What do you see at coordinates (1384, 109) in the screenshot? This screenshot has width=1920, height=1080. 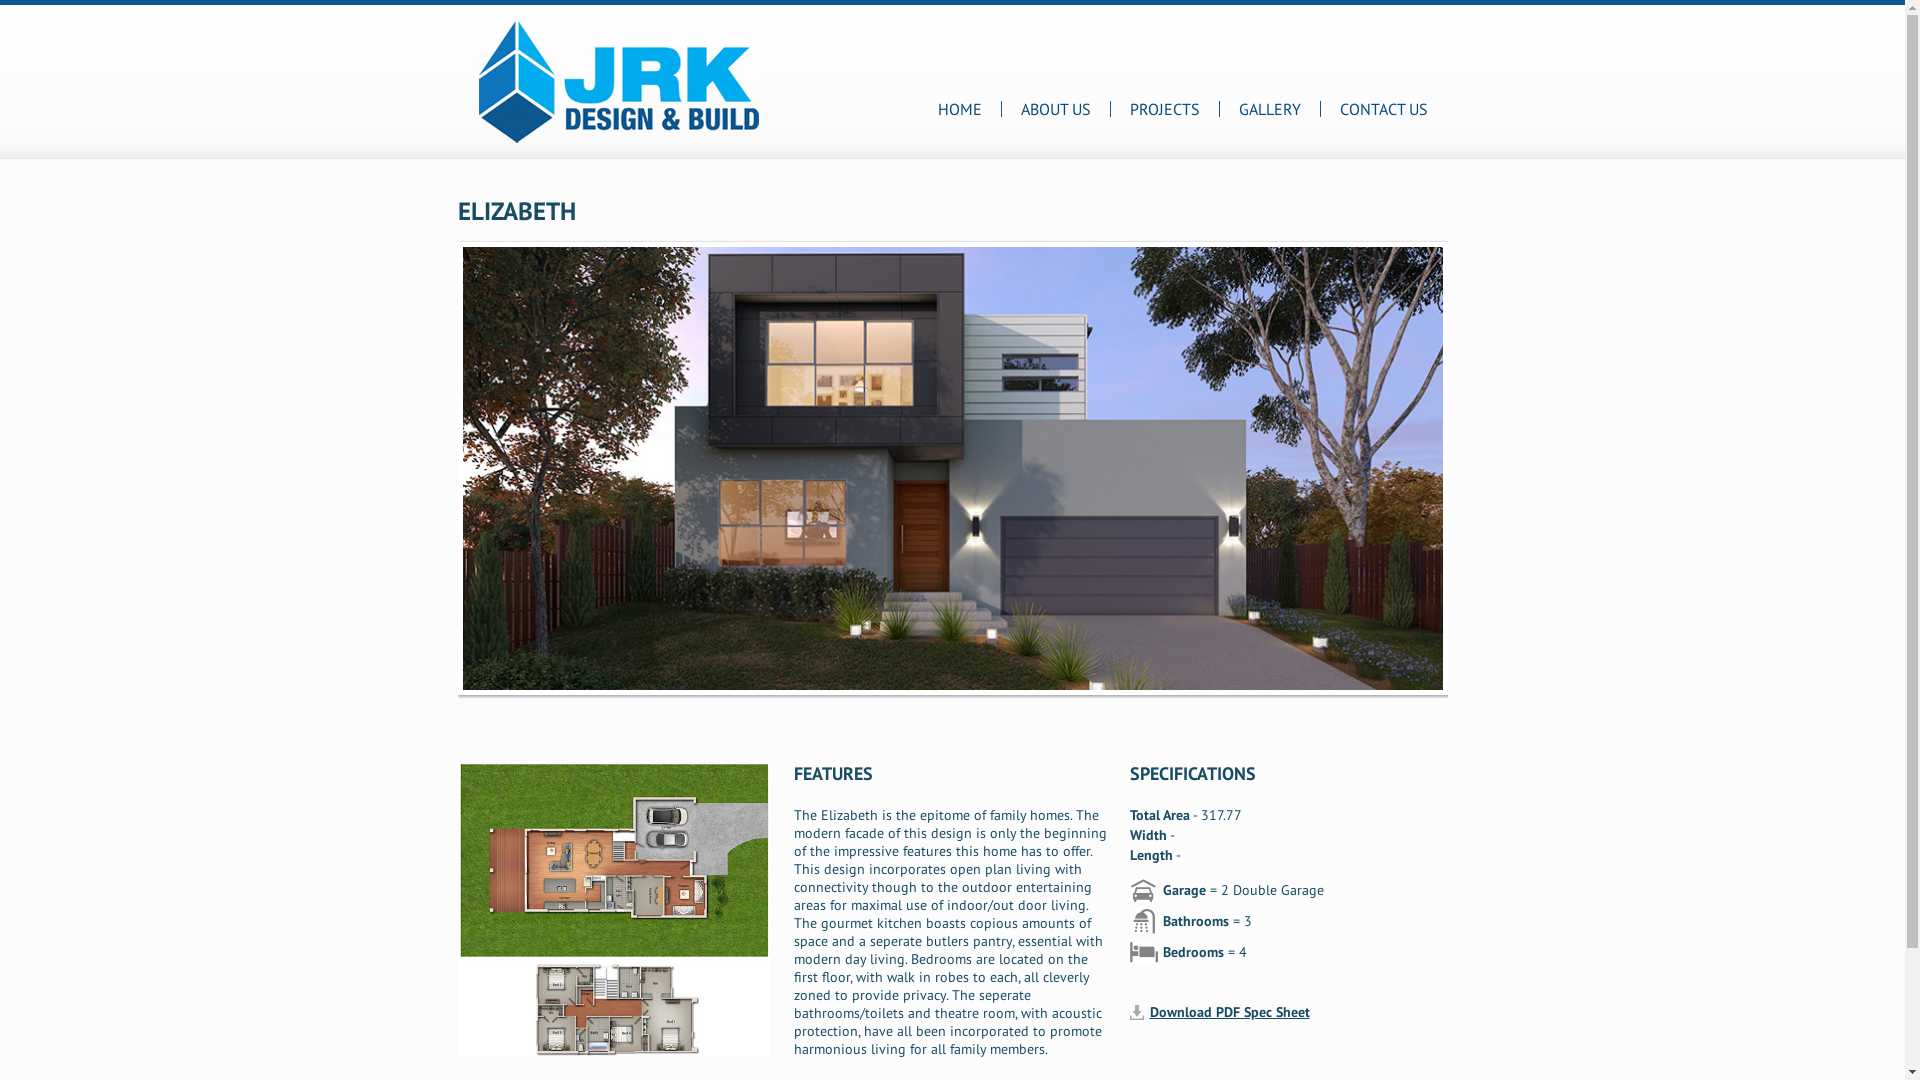 I see `CONTACT US` at bounding box center [1384, 109].